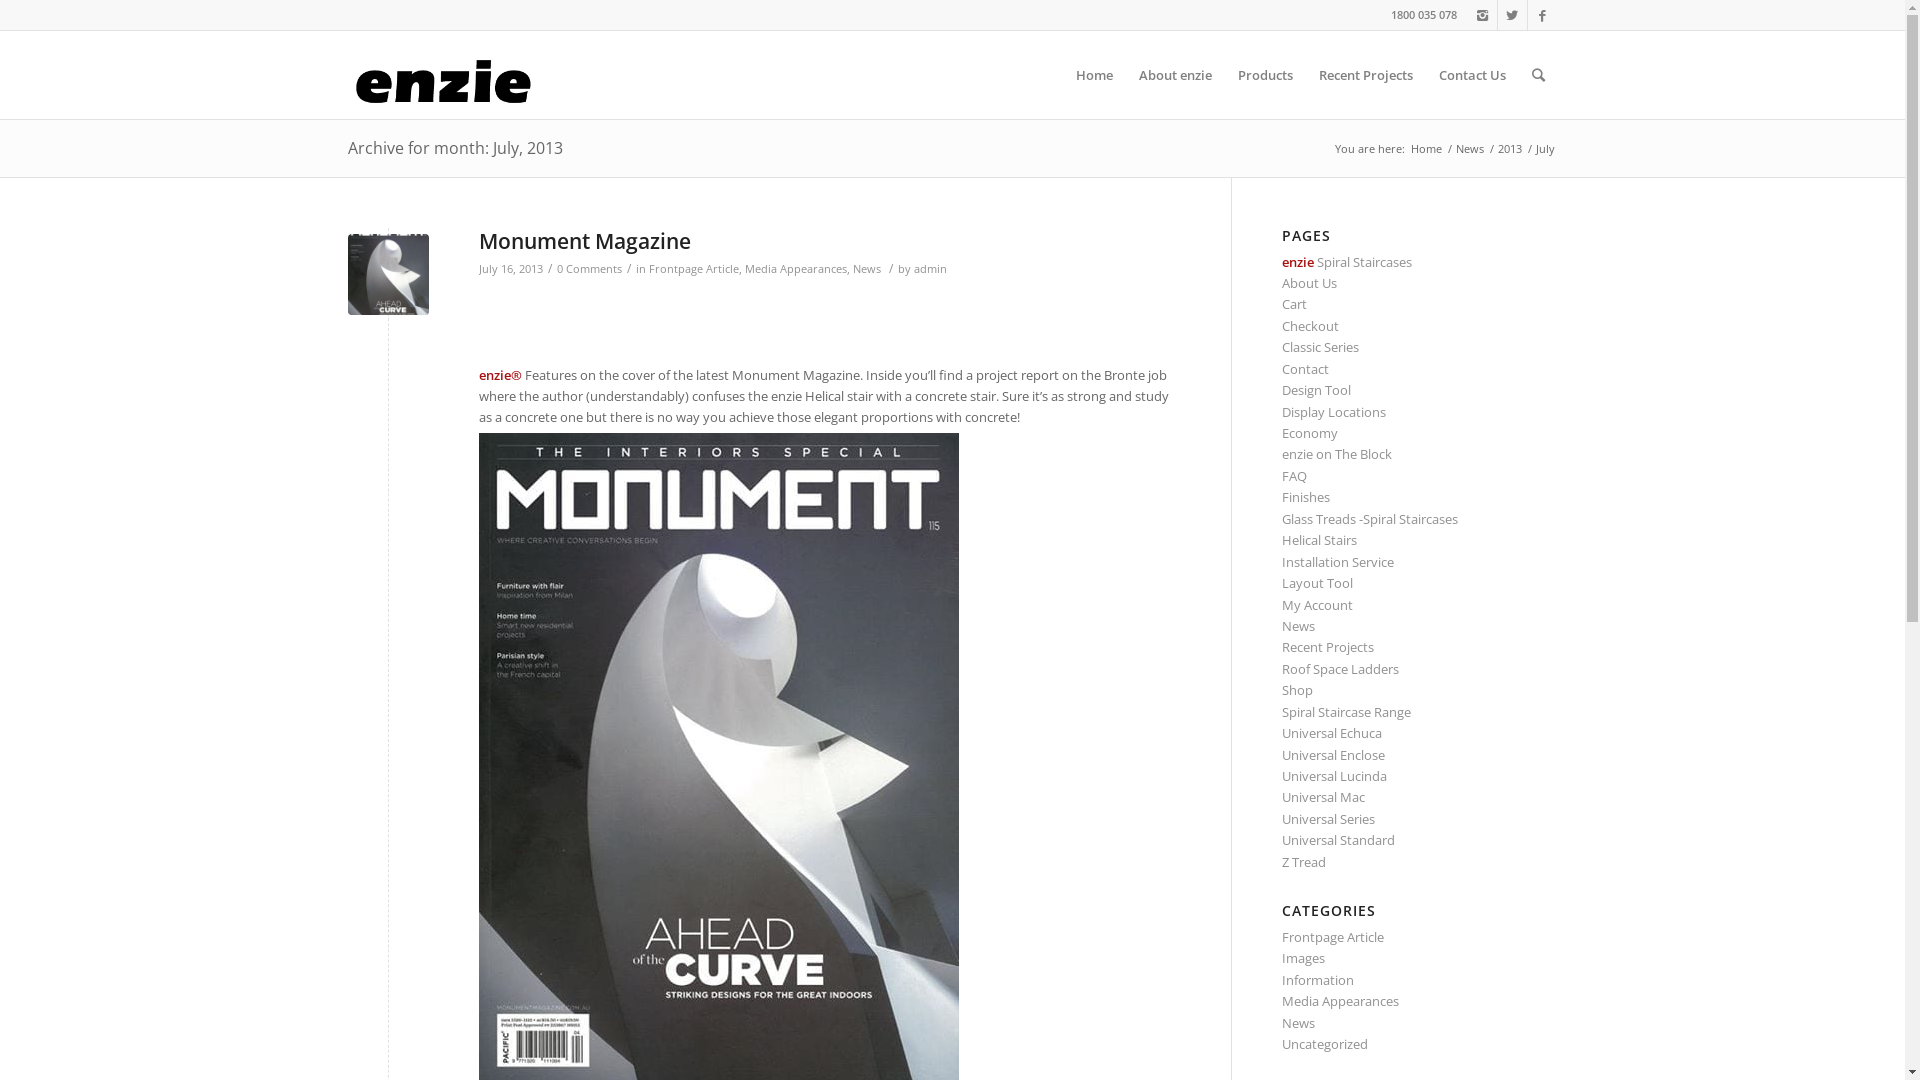  I want to click on Universal Mac, so click(1324, 797).